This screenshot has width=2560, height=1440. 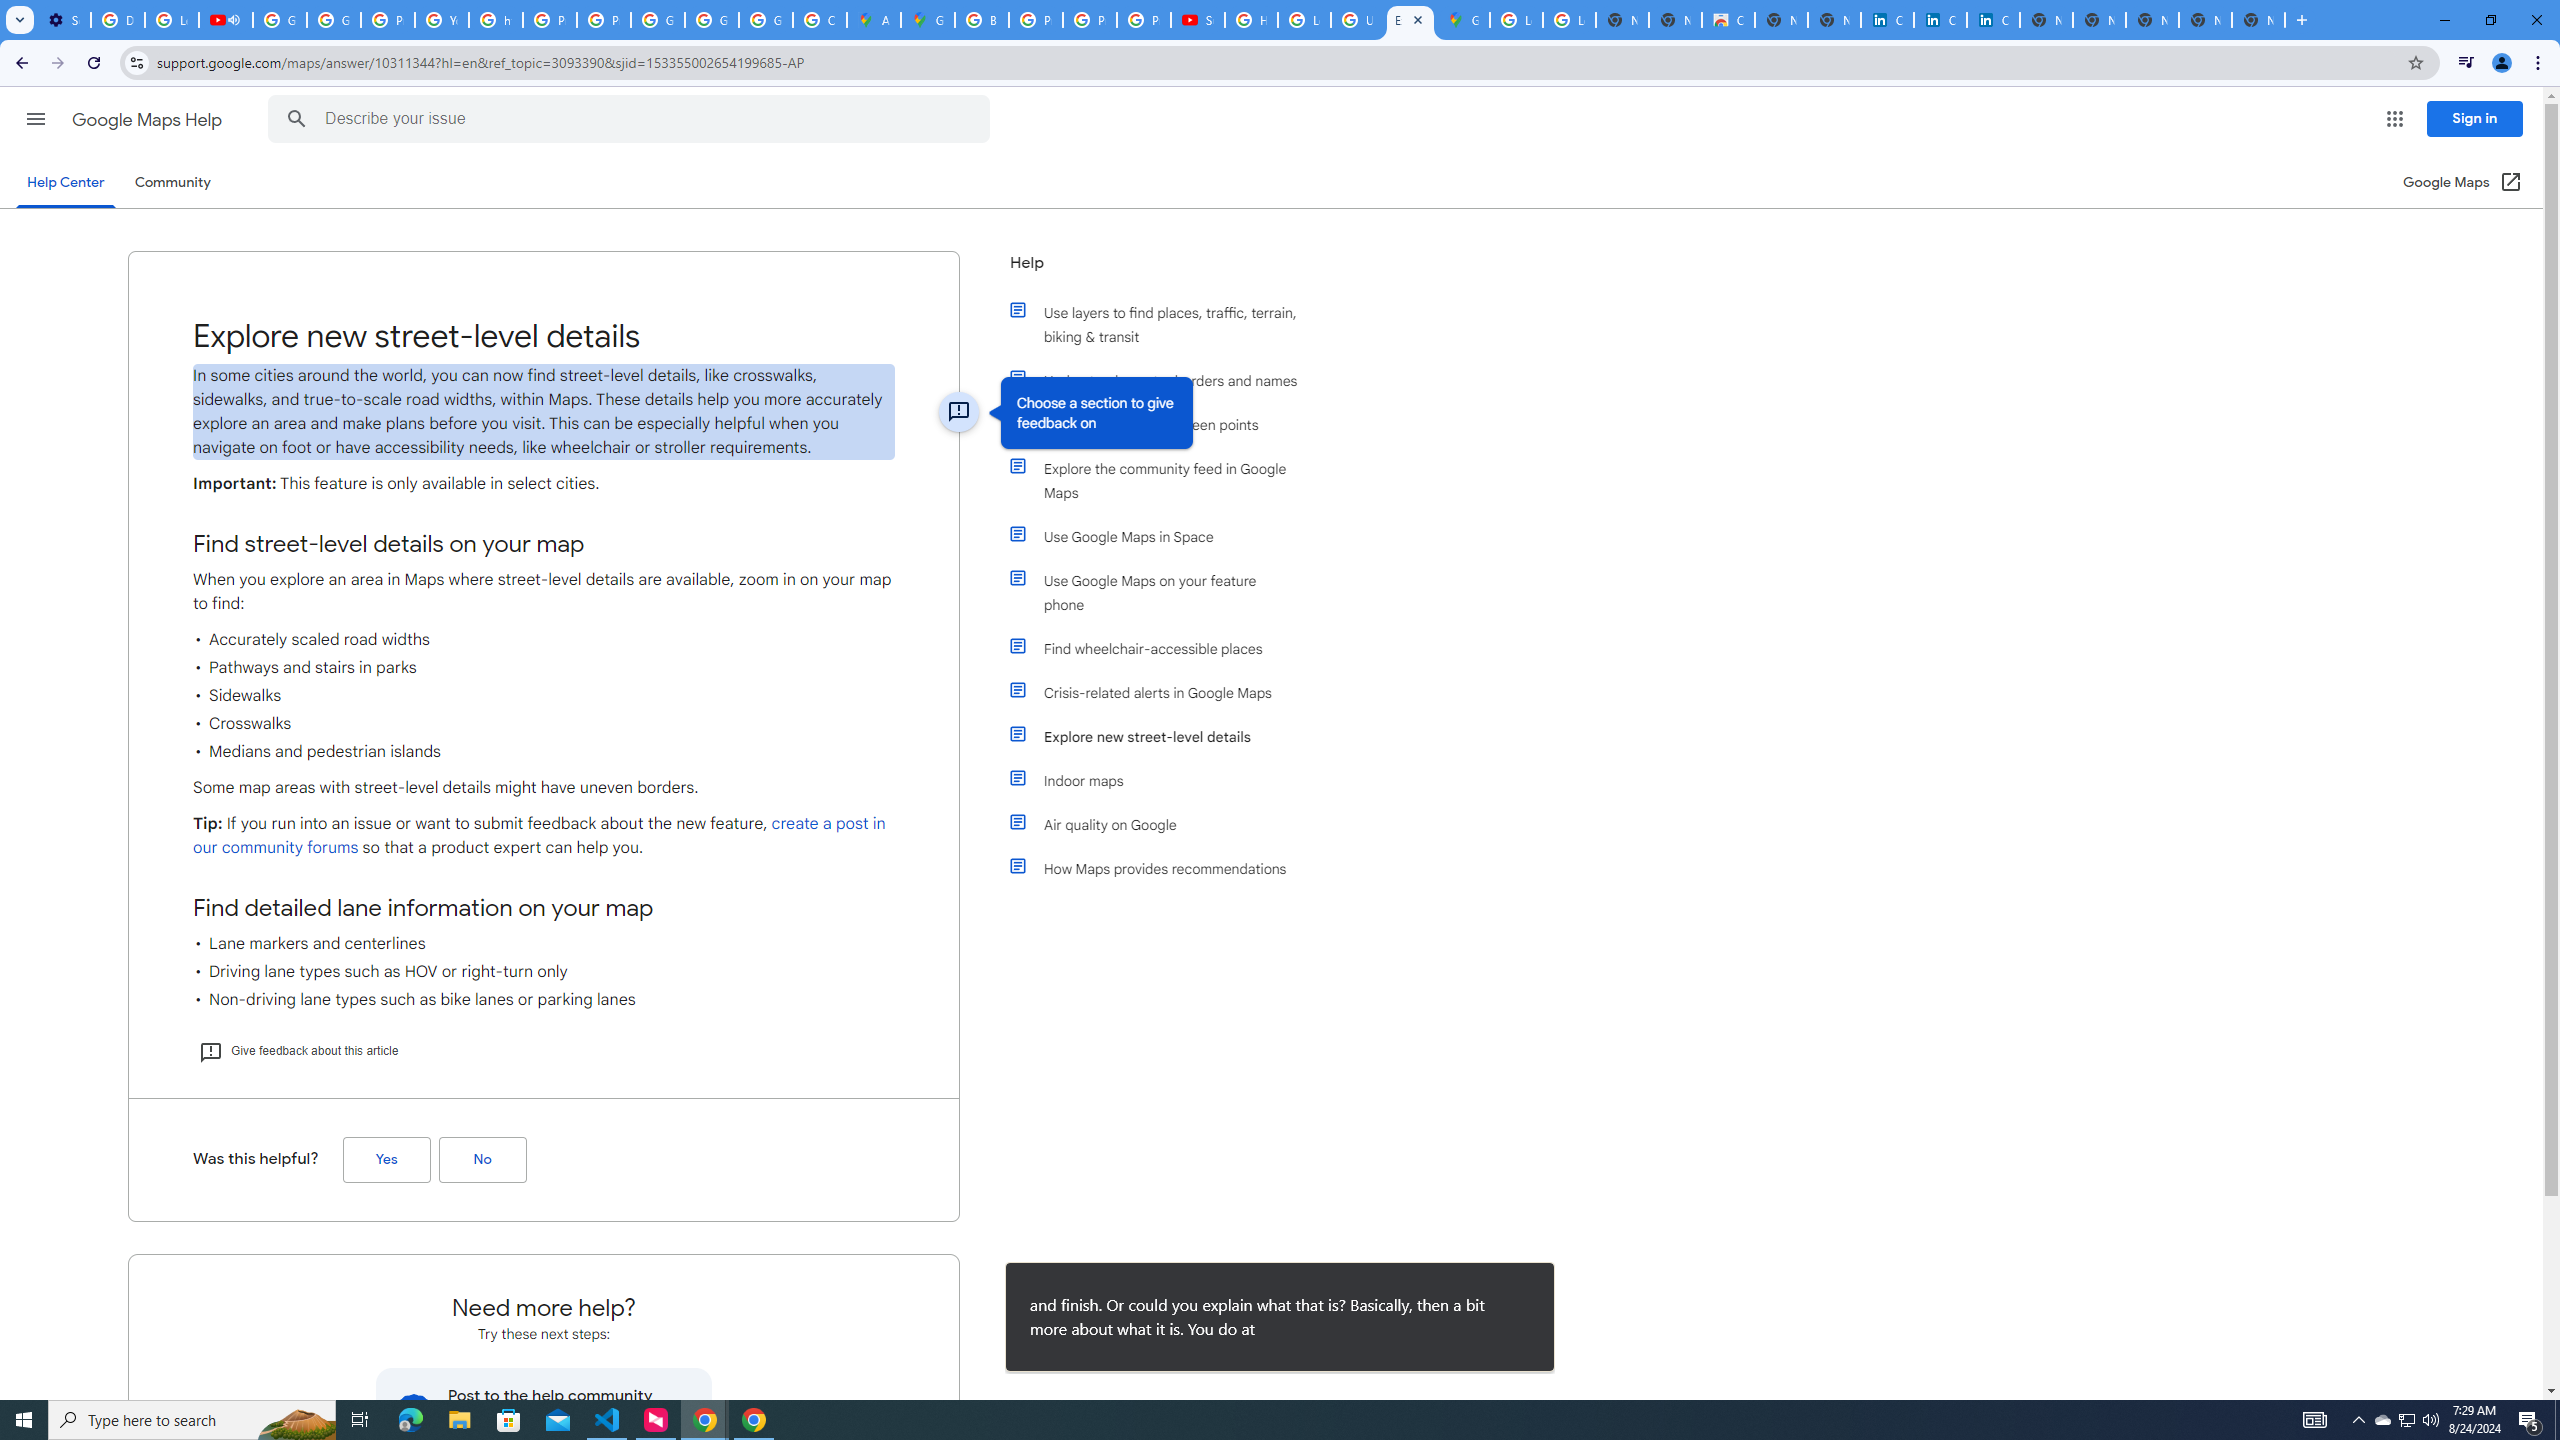 I want to click on Google Maps Help, so click(x=149, y=120).